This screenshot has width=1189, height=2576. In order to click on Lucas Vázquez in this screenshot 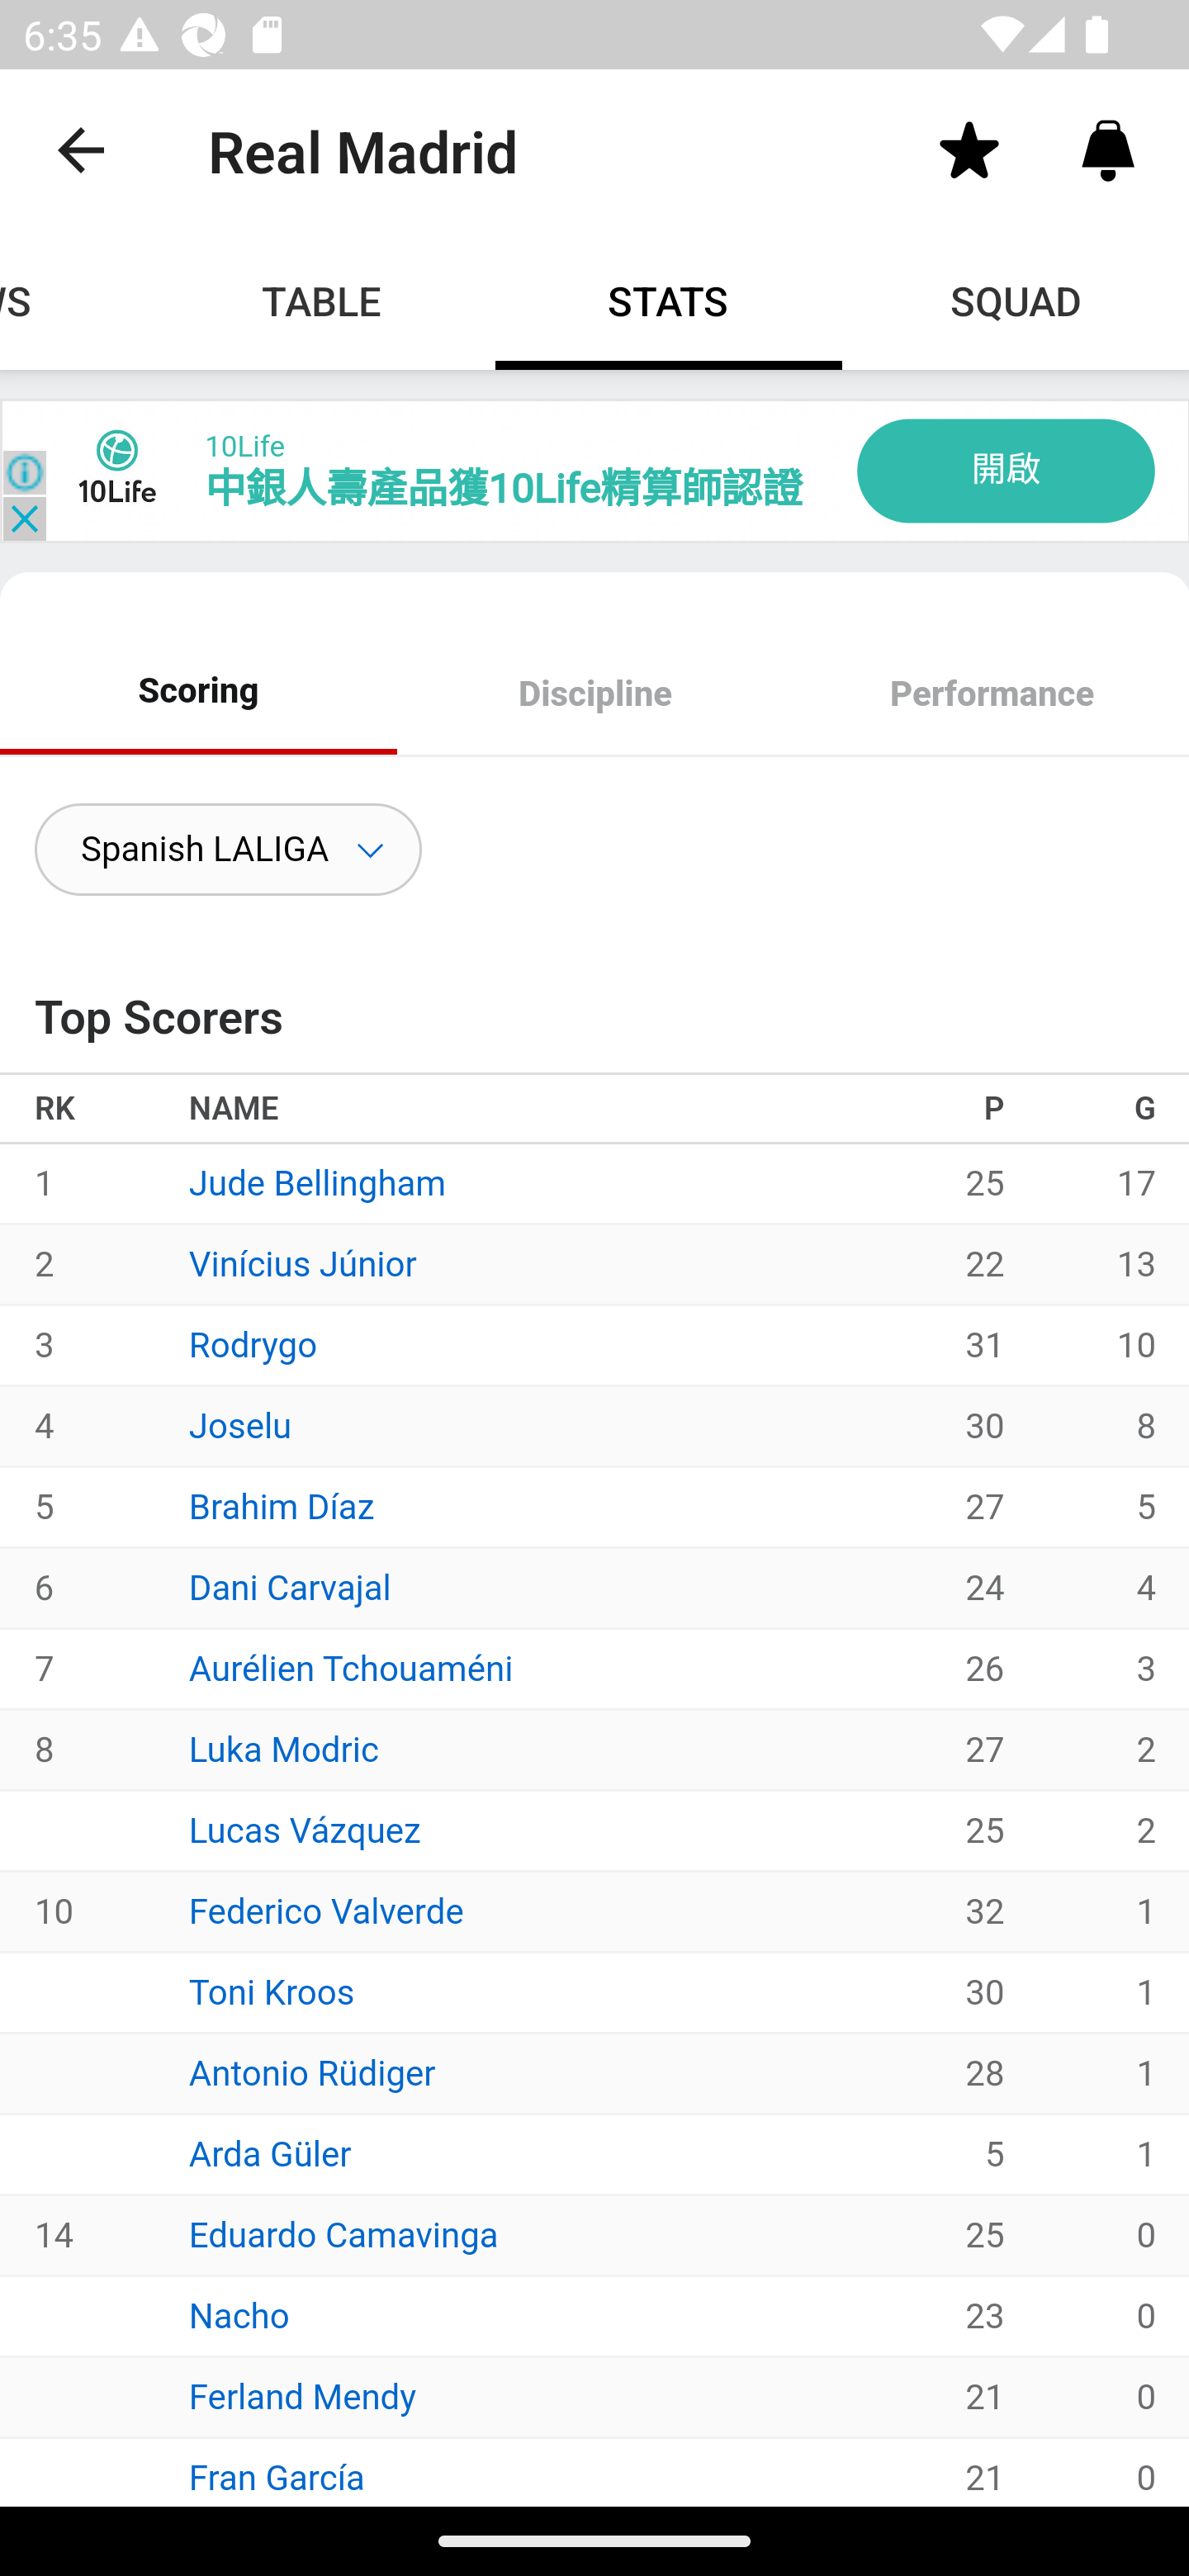, I will do `click(305, 1830)`.